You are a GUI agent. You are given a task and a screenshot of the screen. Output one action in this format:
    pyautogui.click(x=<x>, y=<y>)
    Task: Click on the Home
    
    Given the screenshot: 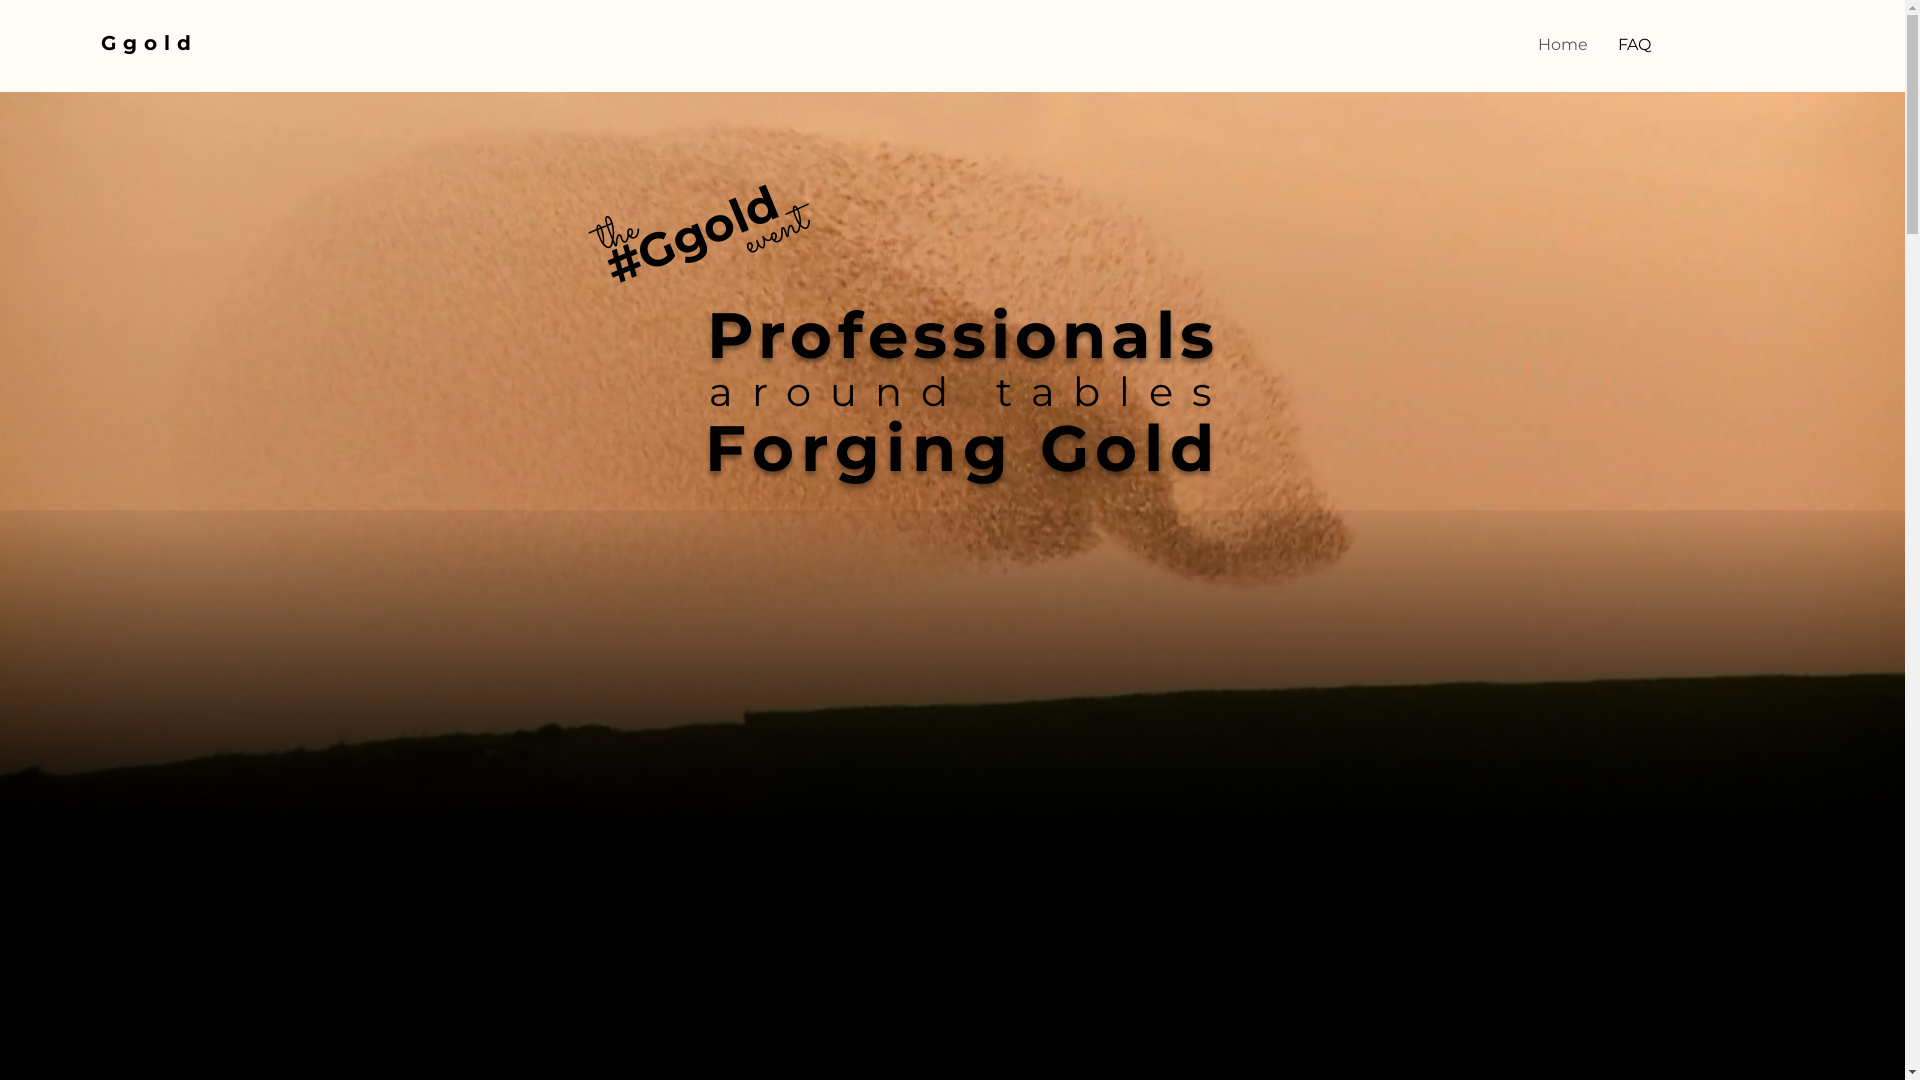 What is the action you would take?
    pyautogui.click(x=1563, y=45)
    